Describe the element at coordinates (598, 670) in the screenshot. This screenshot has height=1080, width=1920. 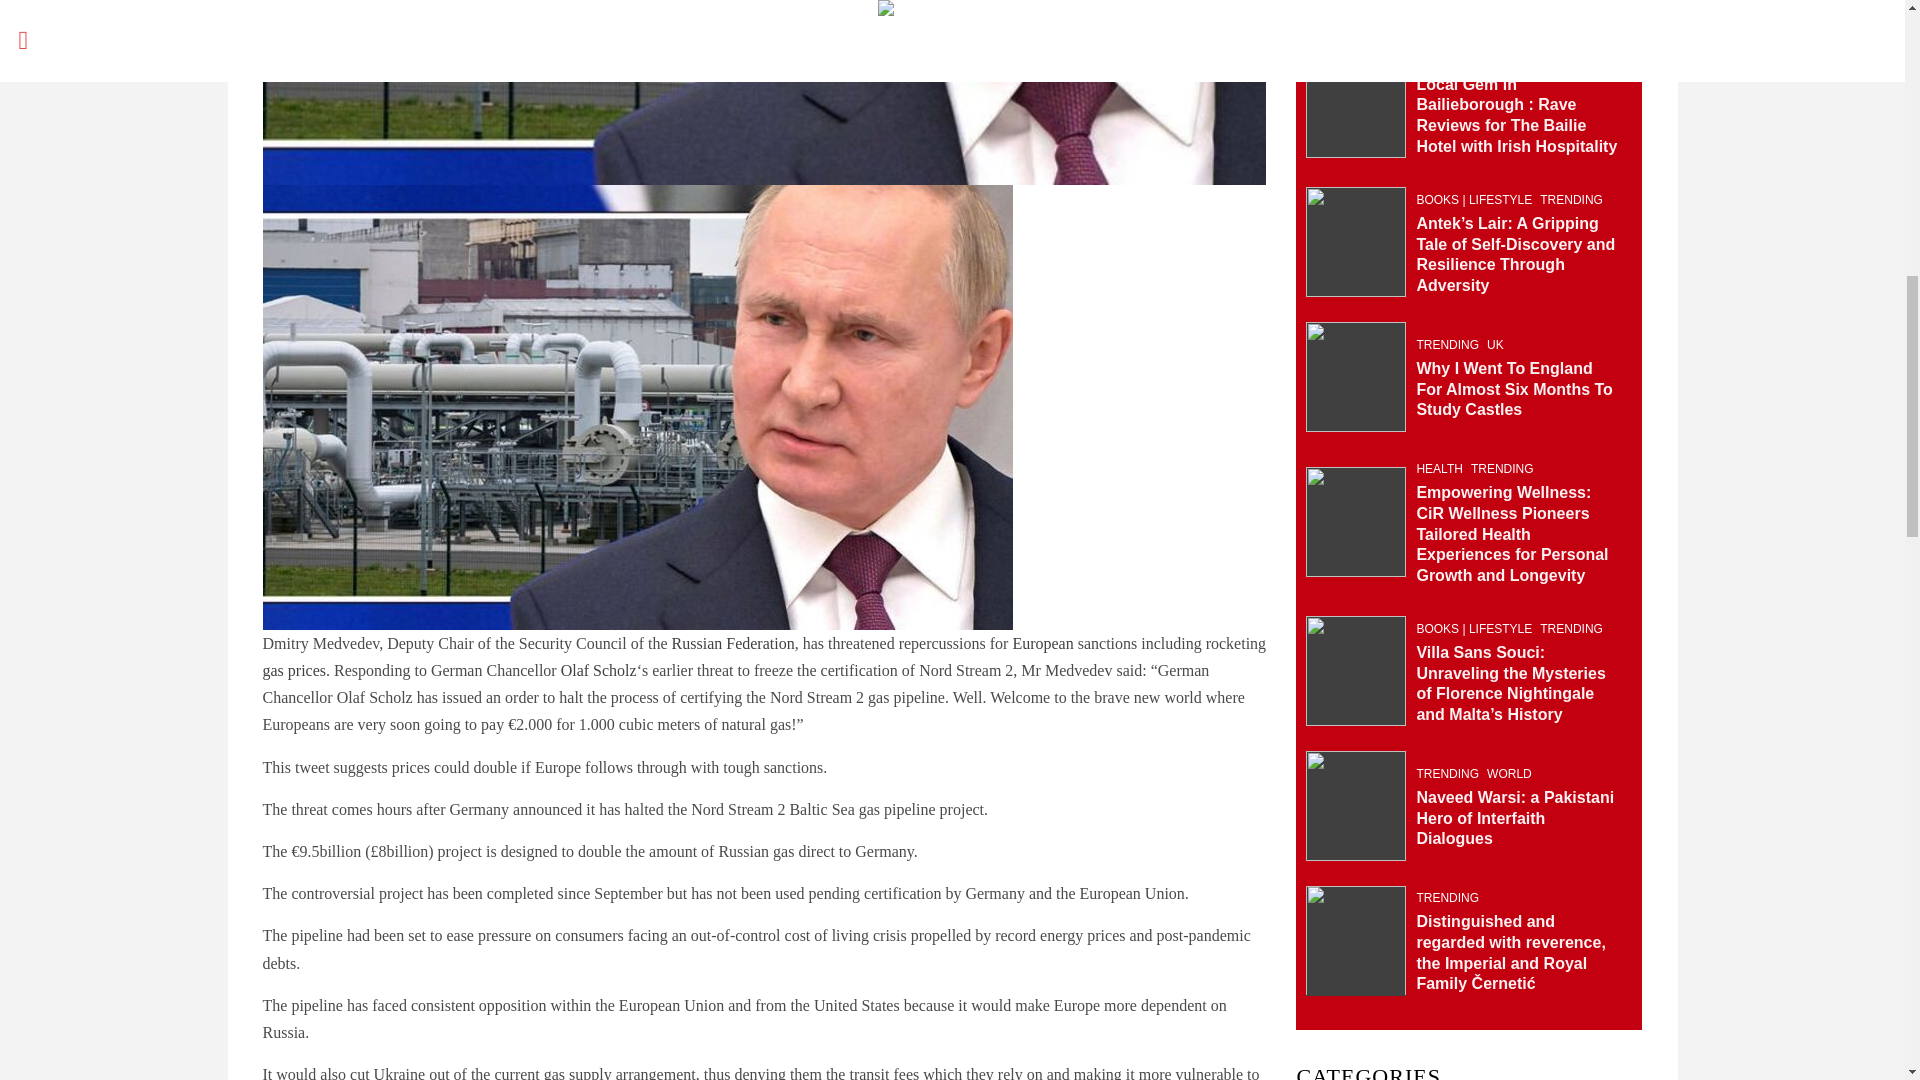
I see `Olaf Scholz` at that location.